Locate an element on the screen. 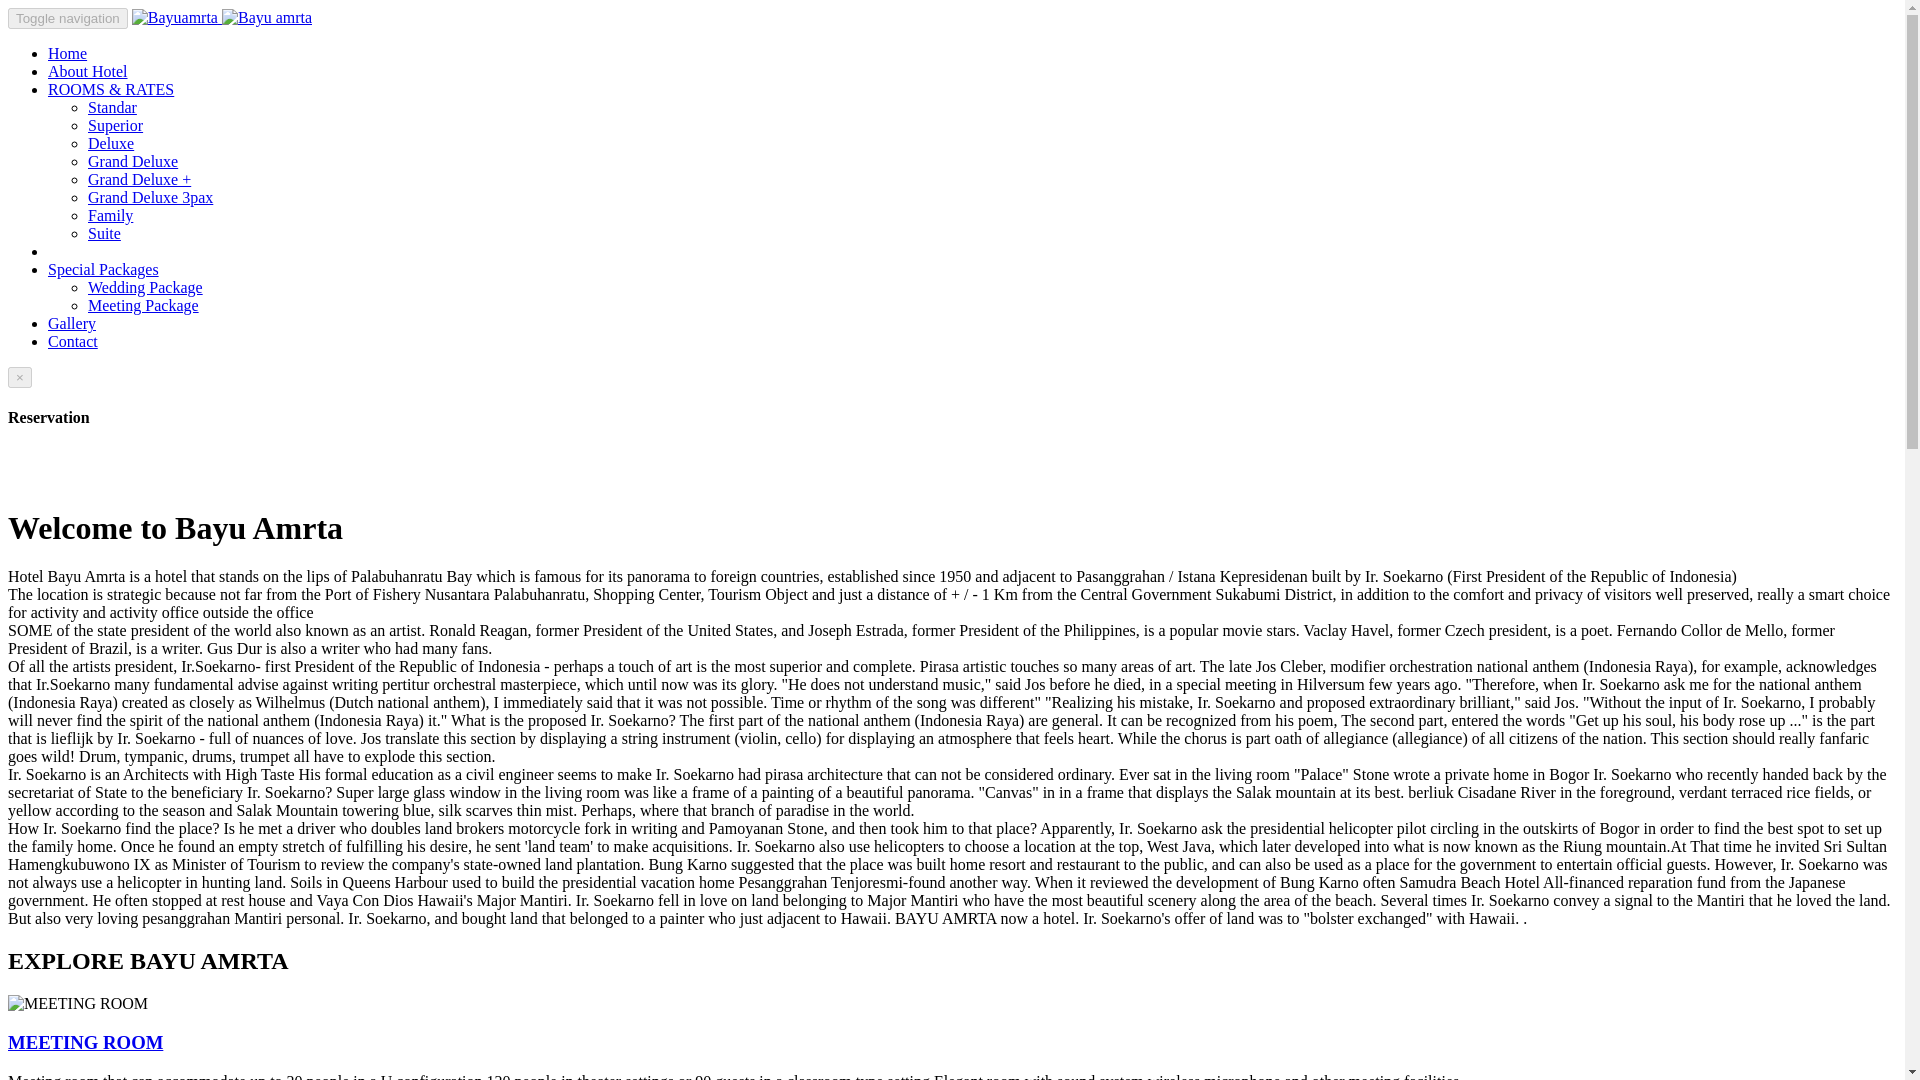 The image size is (1920, 1080). Gallery is located at coordinates (72, 323).